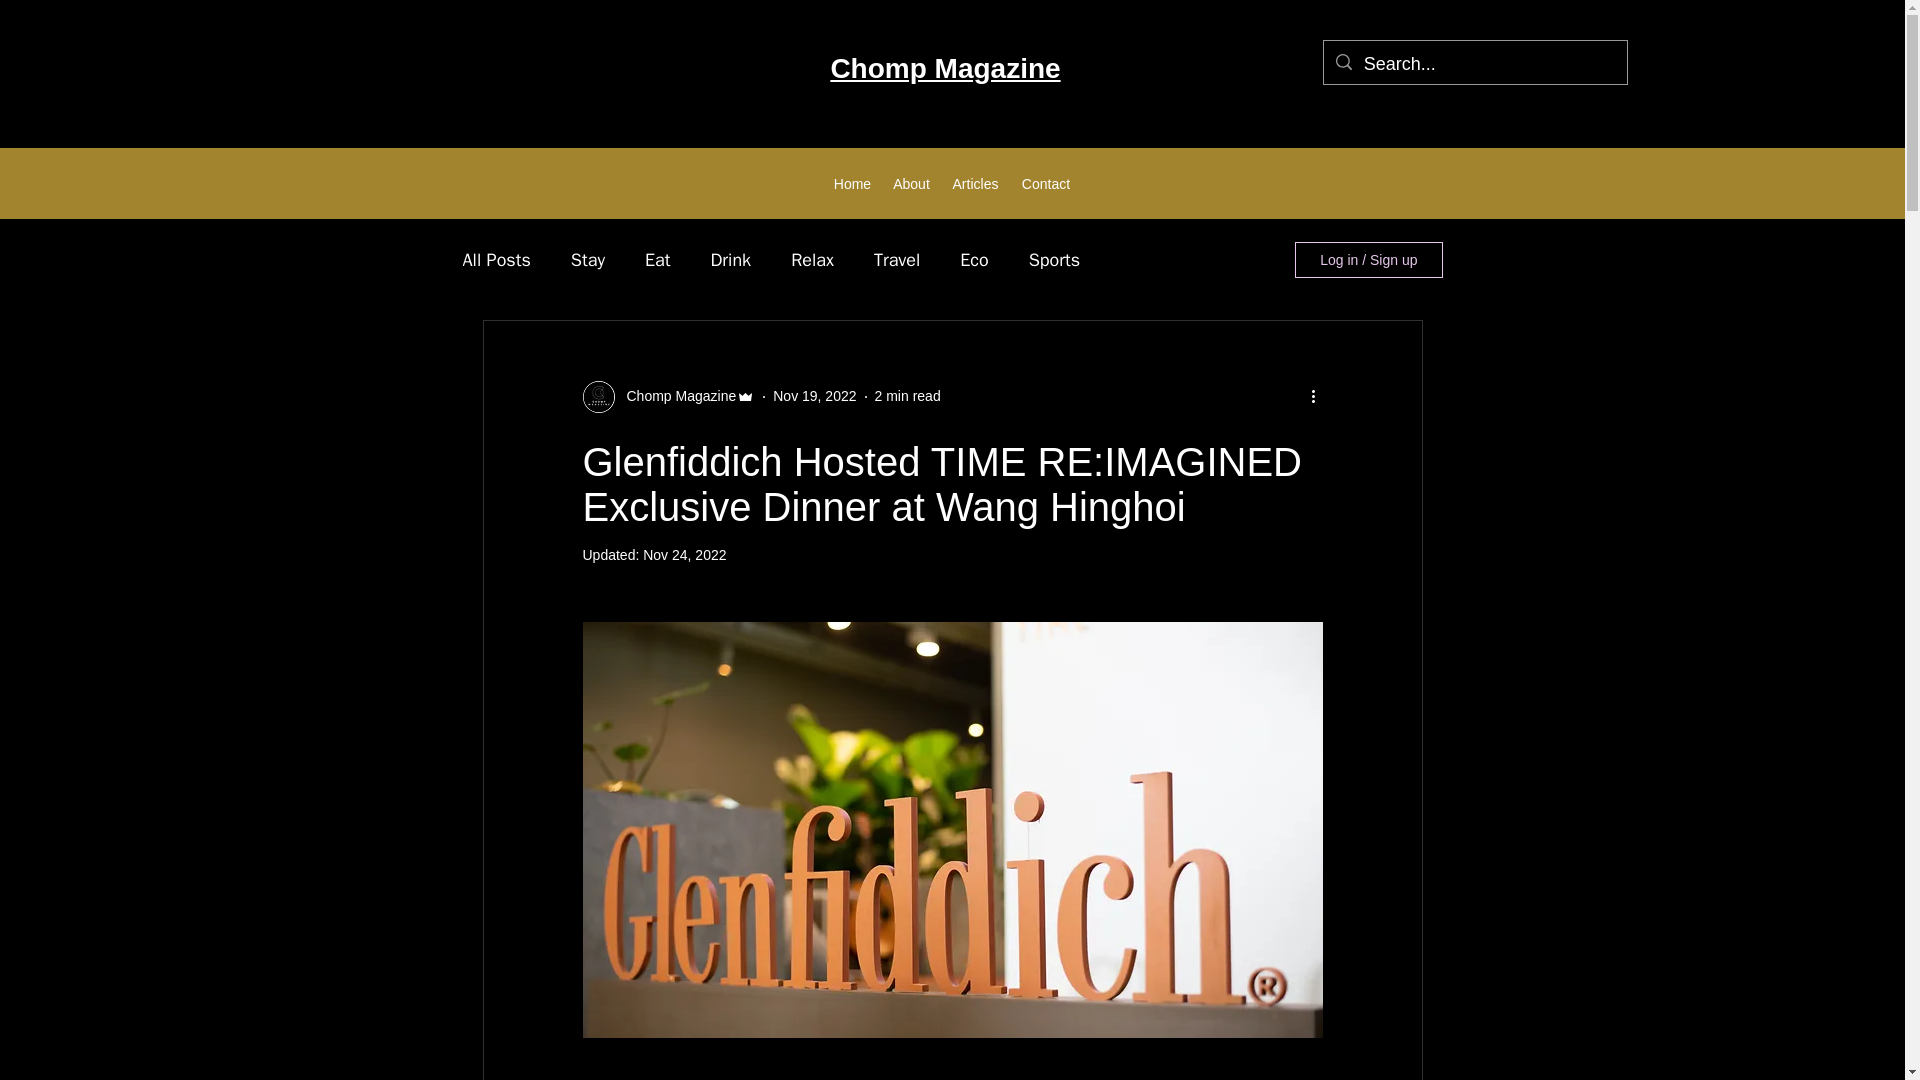  Describe the element at coordinates (944, 68) in the screenshot. I see `Chomp Magazine` at that location.